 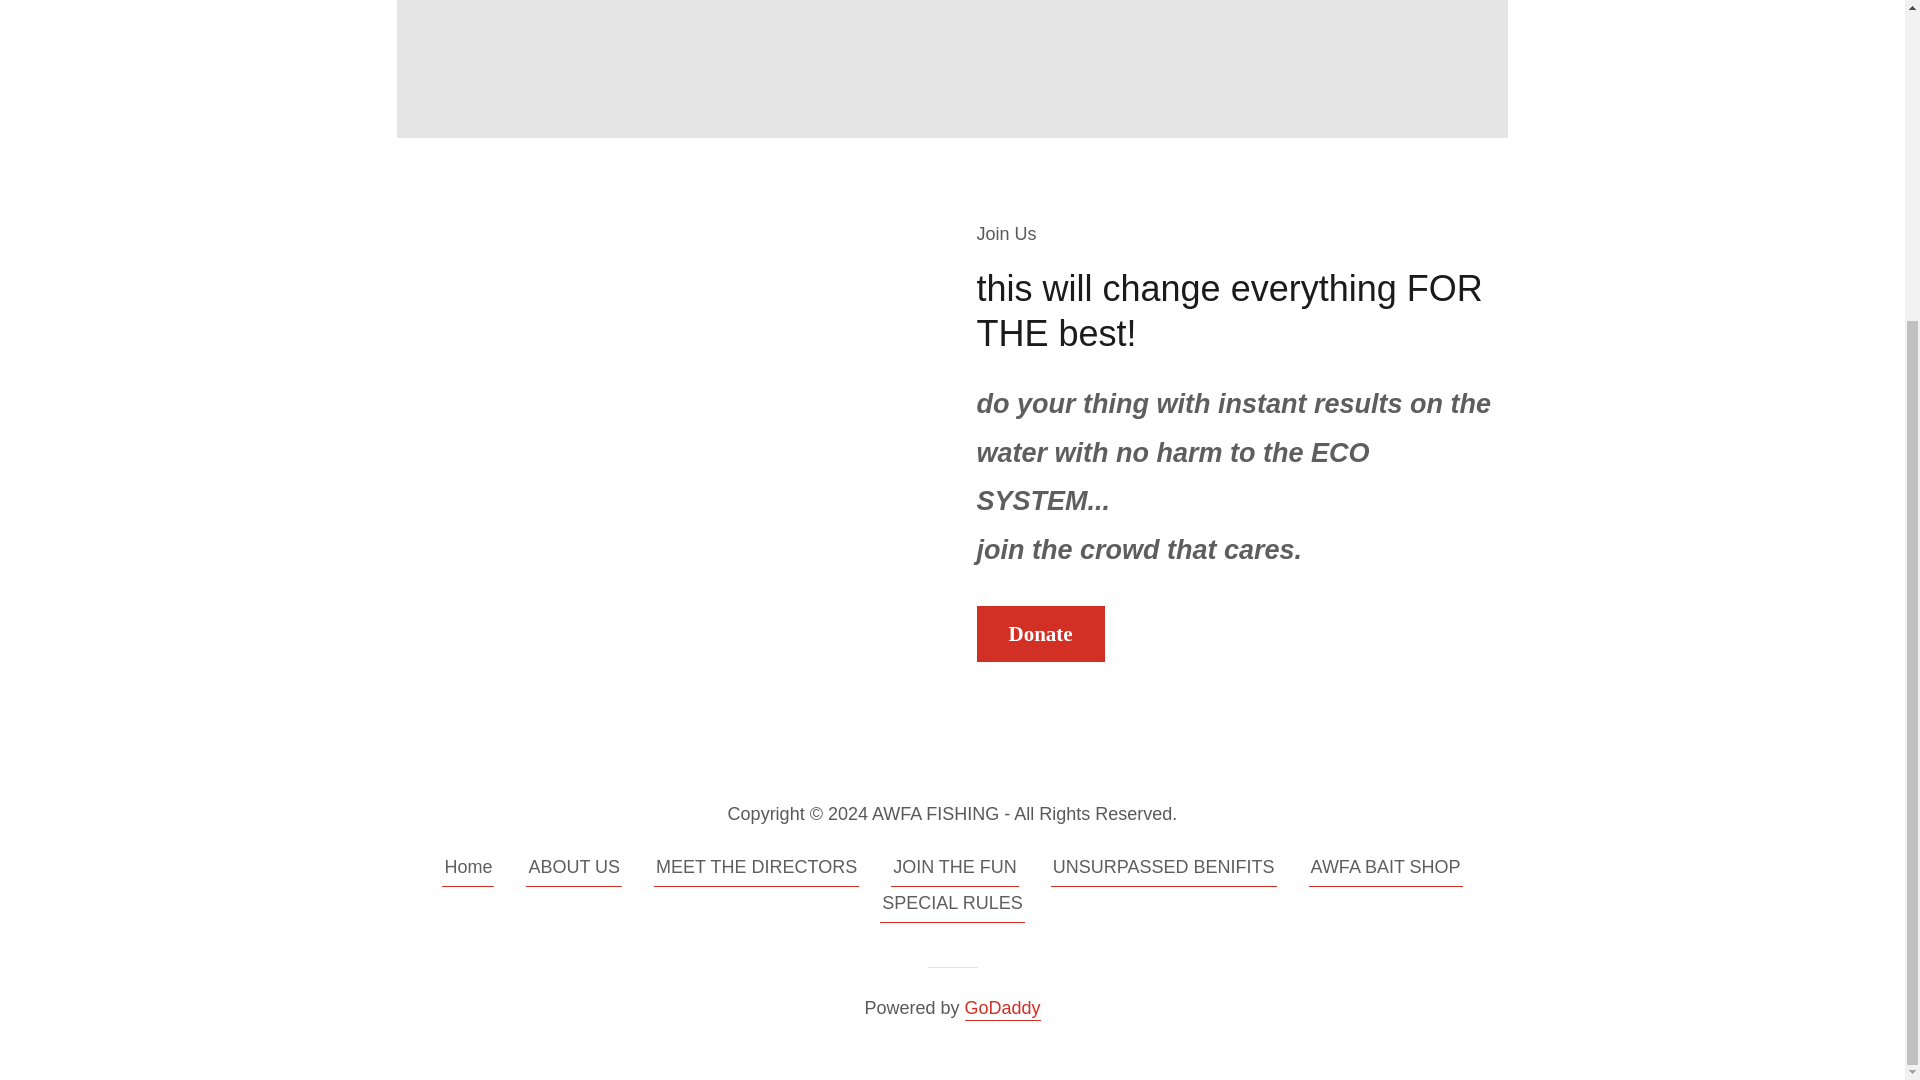 What do you see at coordinates (756, 870) in the screenshot?
I see `MEET THE DIRECTORS` at bounding box center [756, 870].